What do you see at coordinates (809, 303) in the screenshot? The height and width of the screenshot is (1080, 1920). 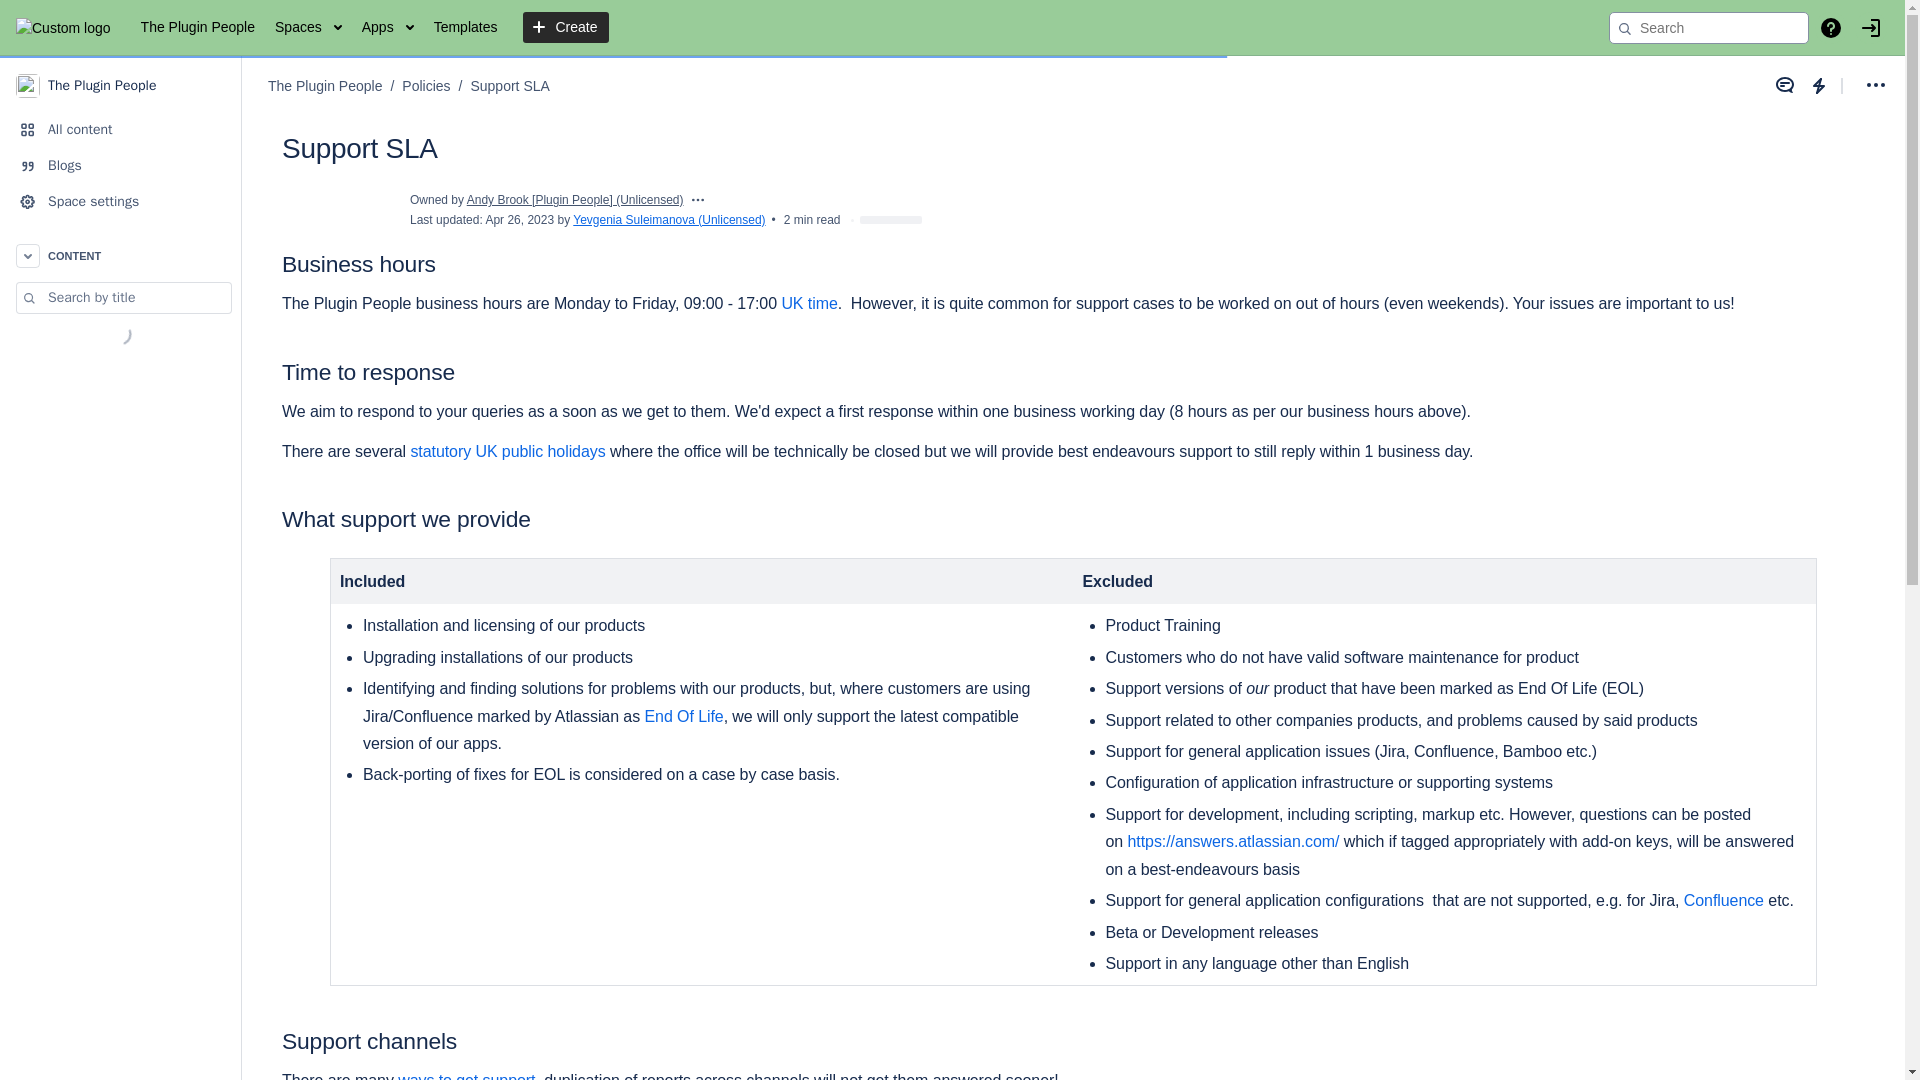 I see `UK time` at bounding box center [809, 303].